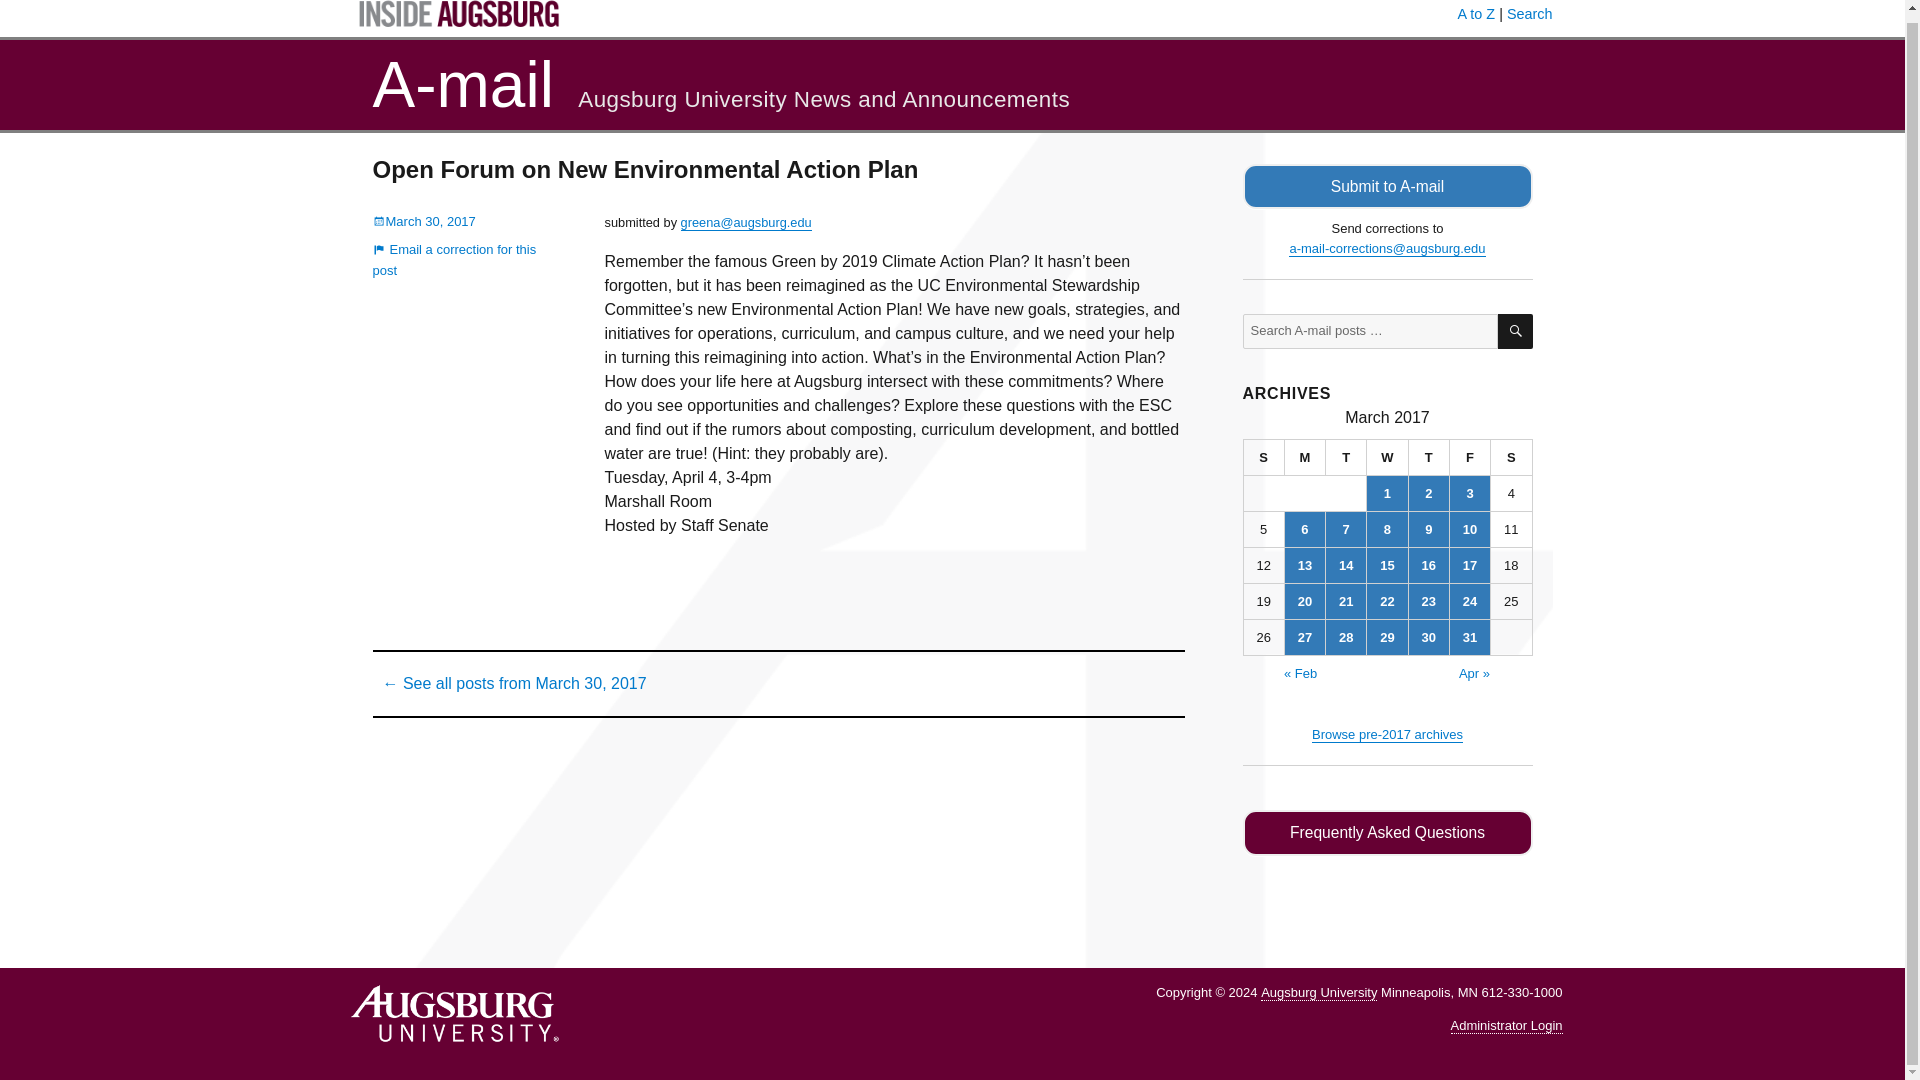 The width and height of the screenshot is (1920, 1080). I want to click on Sunday, so click(1264, 458).